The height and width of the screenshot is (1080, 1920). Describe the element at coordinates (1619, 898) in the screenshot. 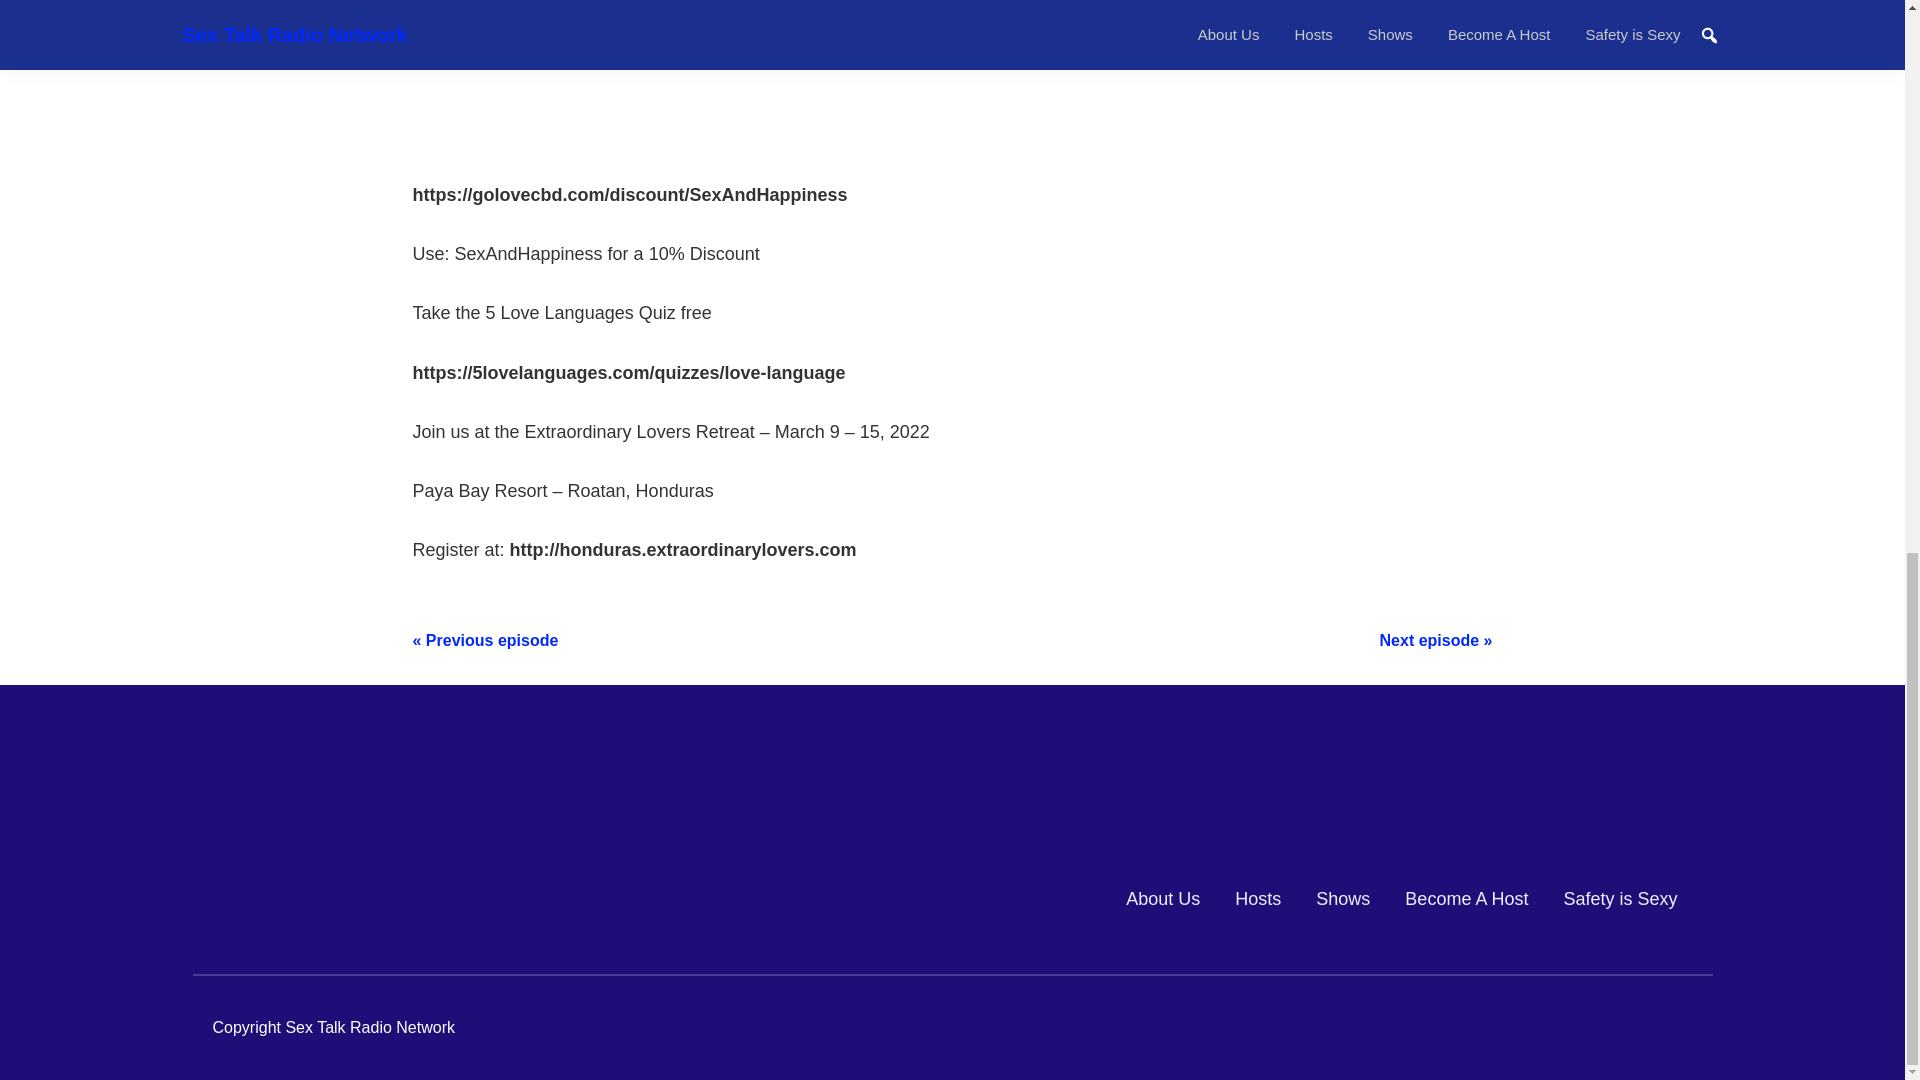

I see `Safety is Sexy` at that location.